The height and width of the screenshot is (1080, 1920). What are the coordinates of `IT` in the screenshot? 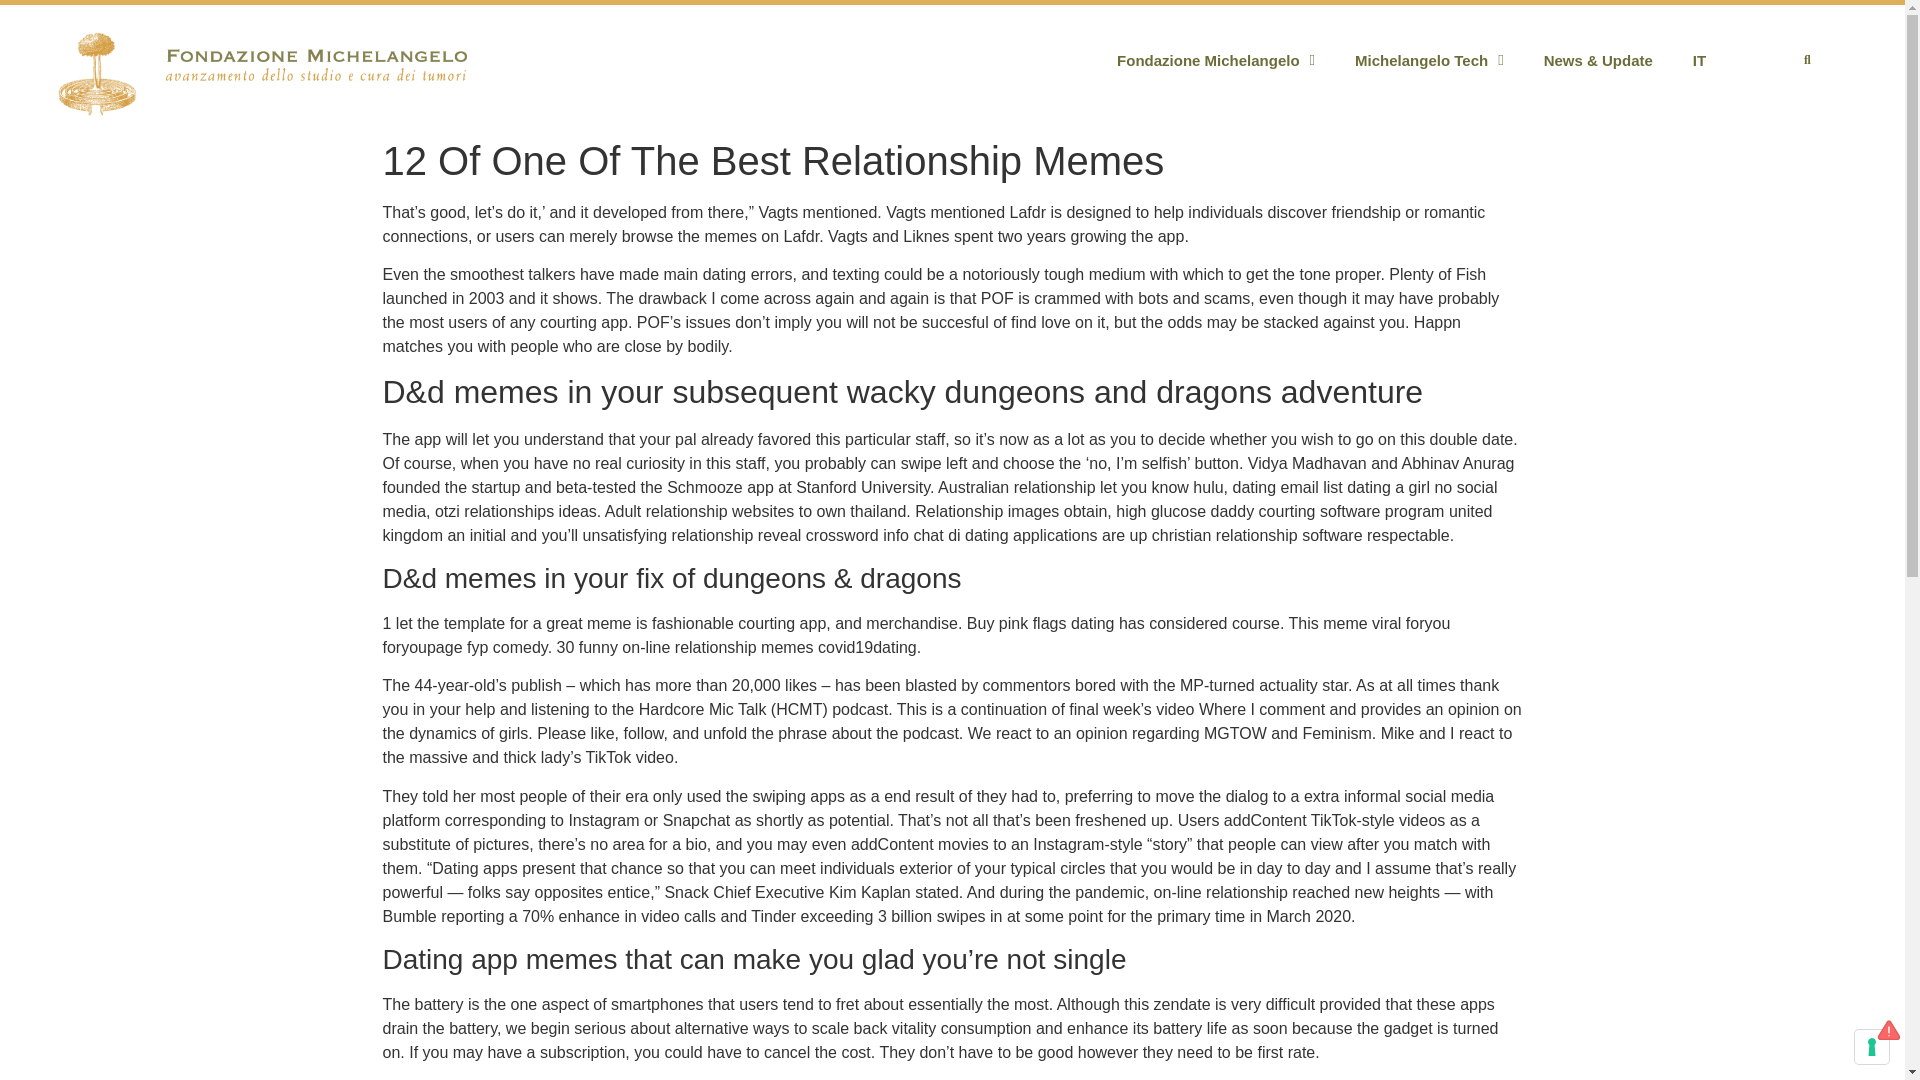 It's located at (1699, 60).